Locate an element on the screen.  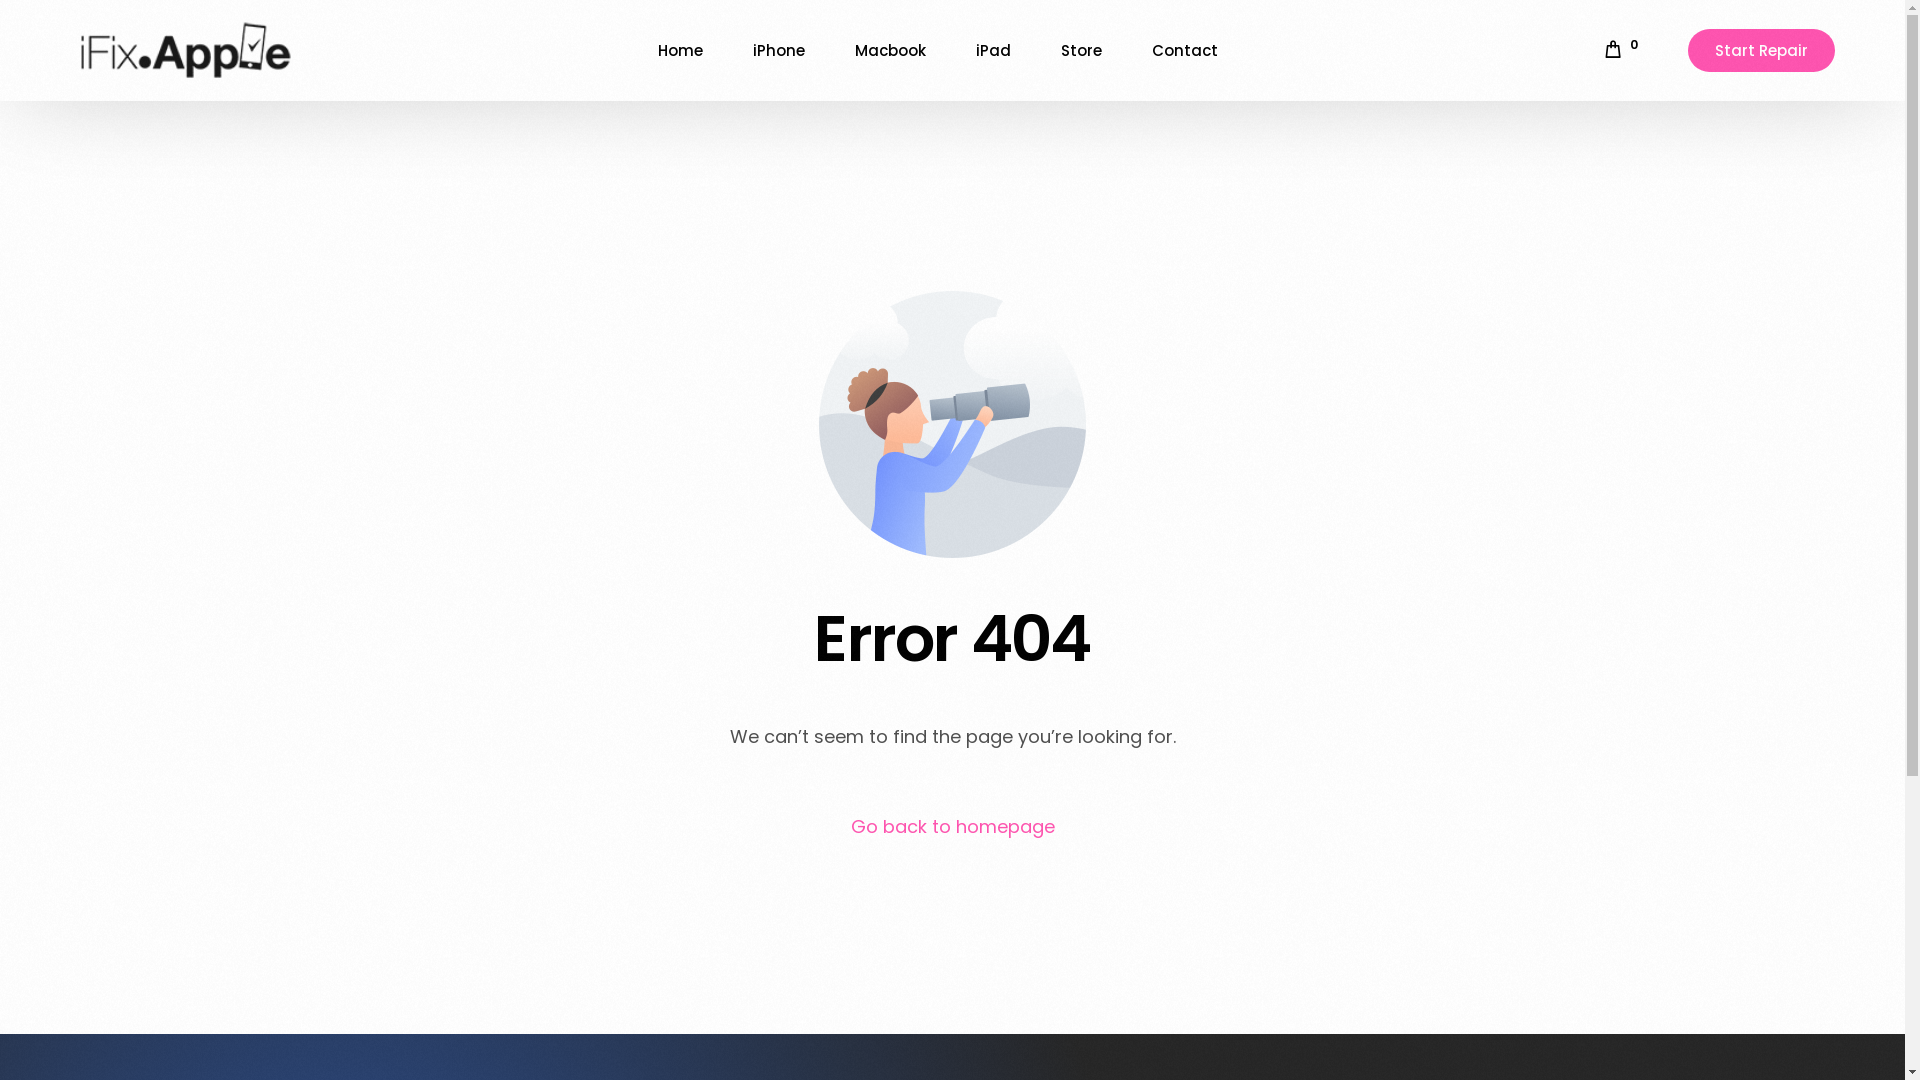
Contact is located at coordinates (1185, 50).